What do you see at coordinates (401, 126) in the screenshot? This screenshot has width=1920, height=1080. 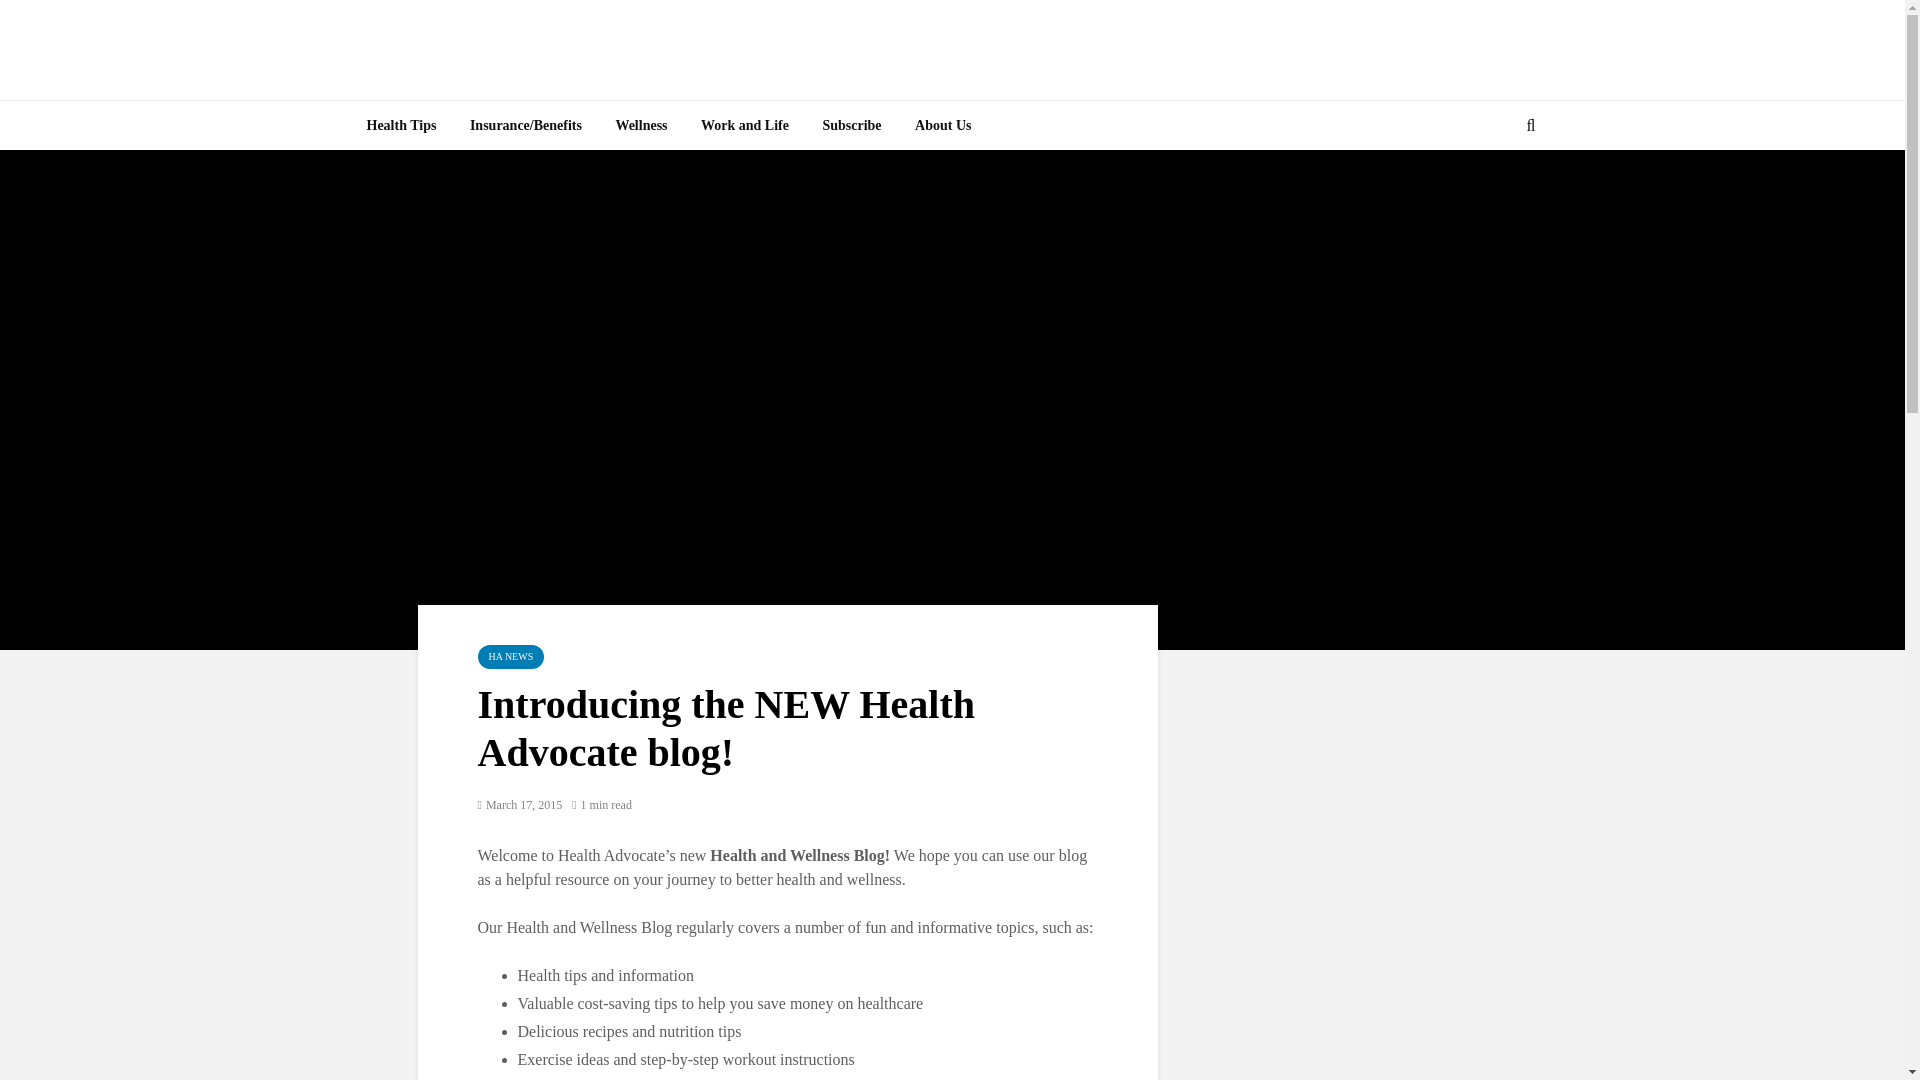 I see `Health Tips` at bounding box center [401, 126].